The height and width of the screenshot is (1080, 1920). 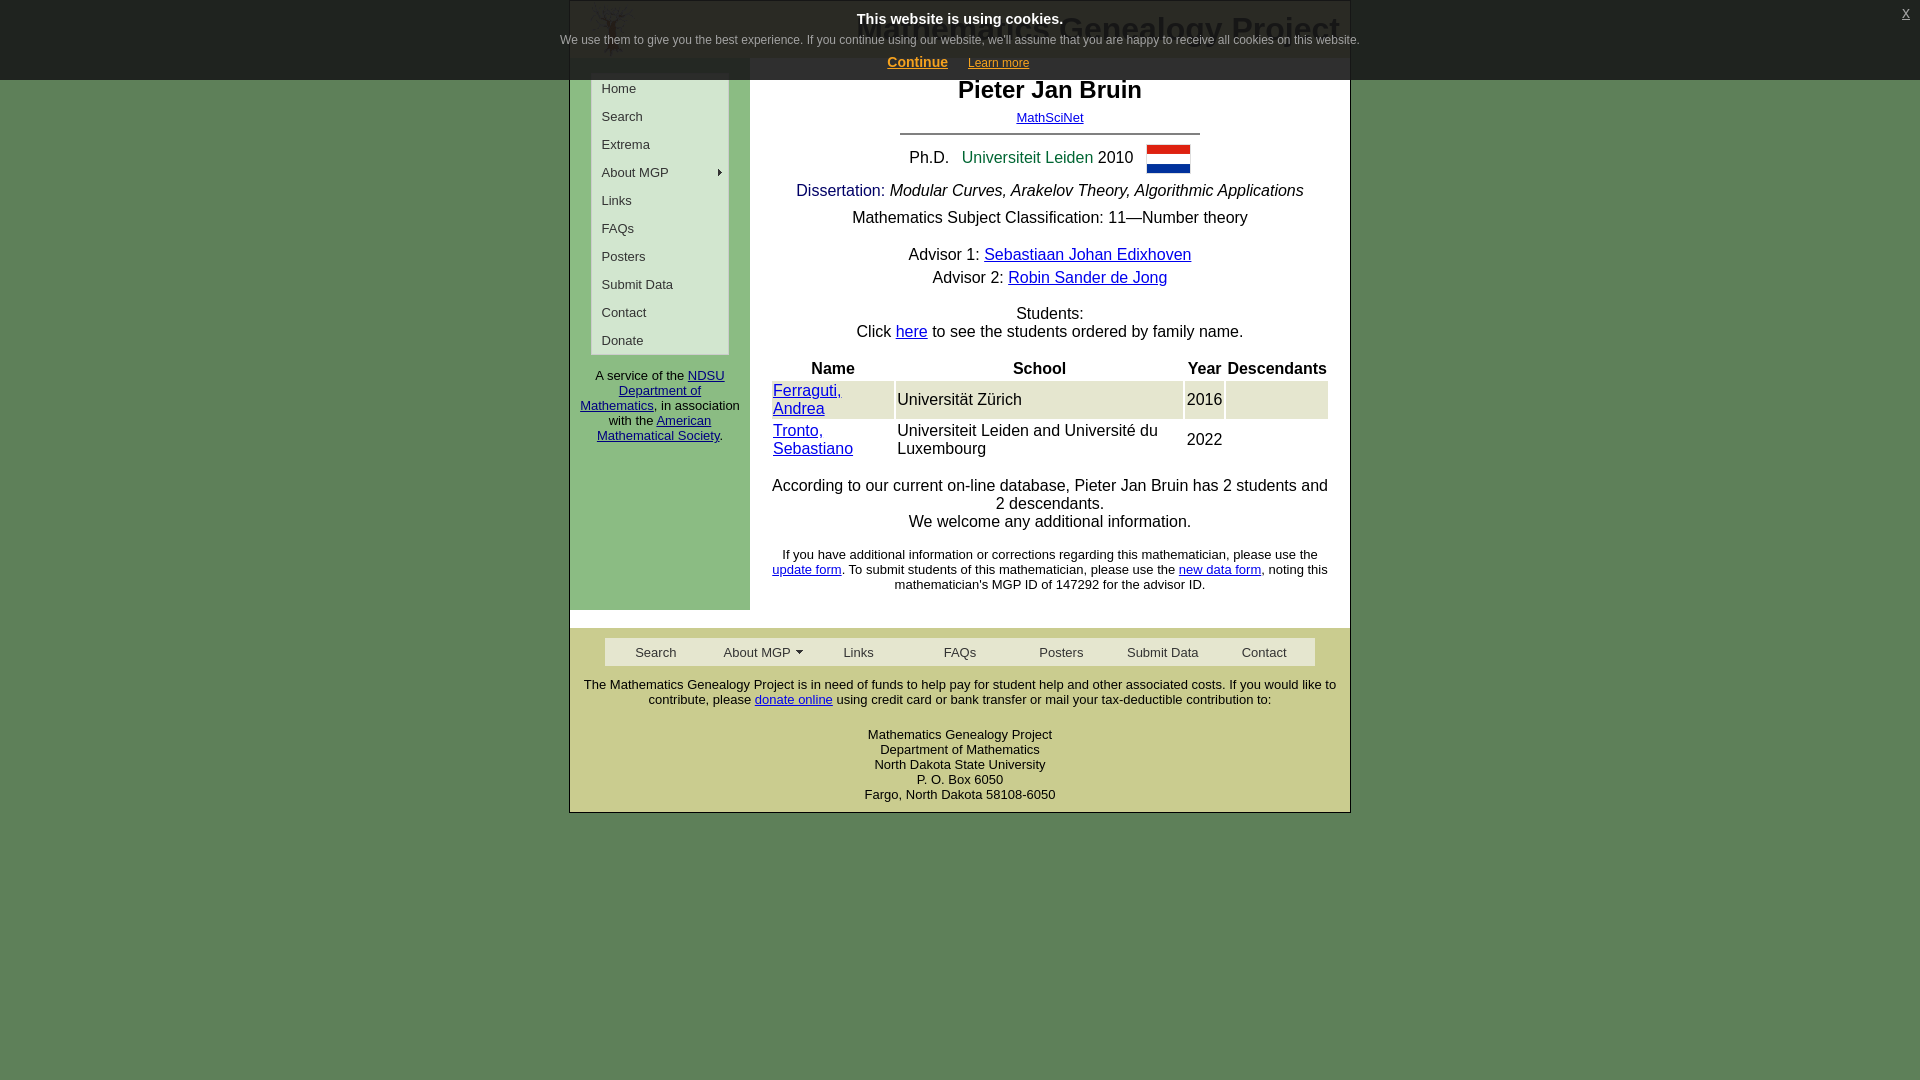 I want to click on NDSU, so click(x=706, y=376).